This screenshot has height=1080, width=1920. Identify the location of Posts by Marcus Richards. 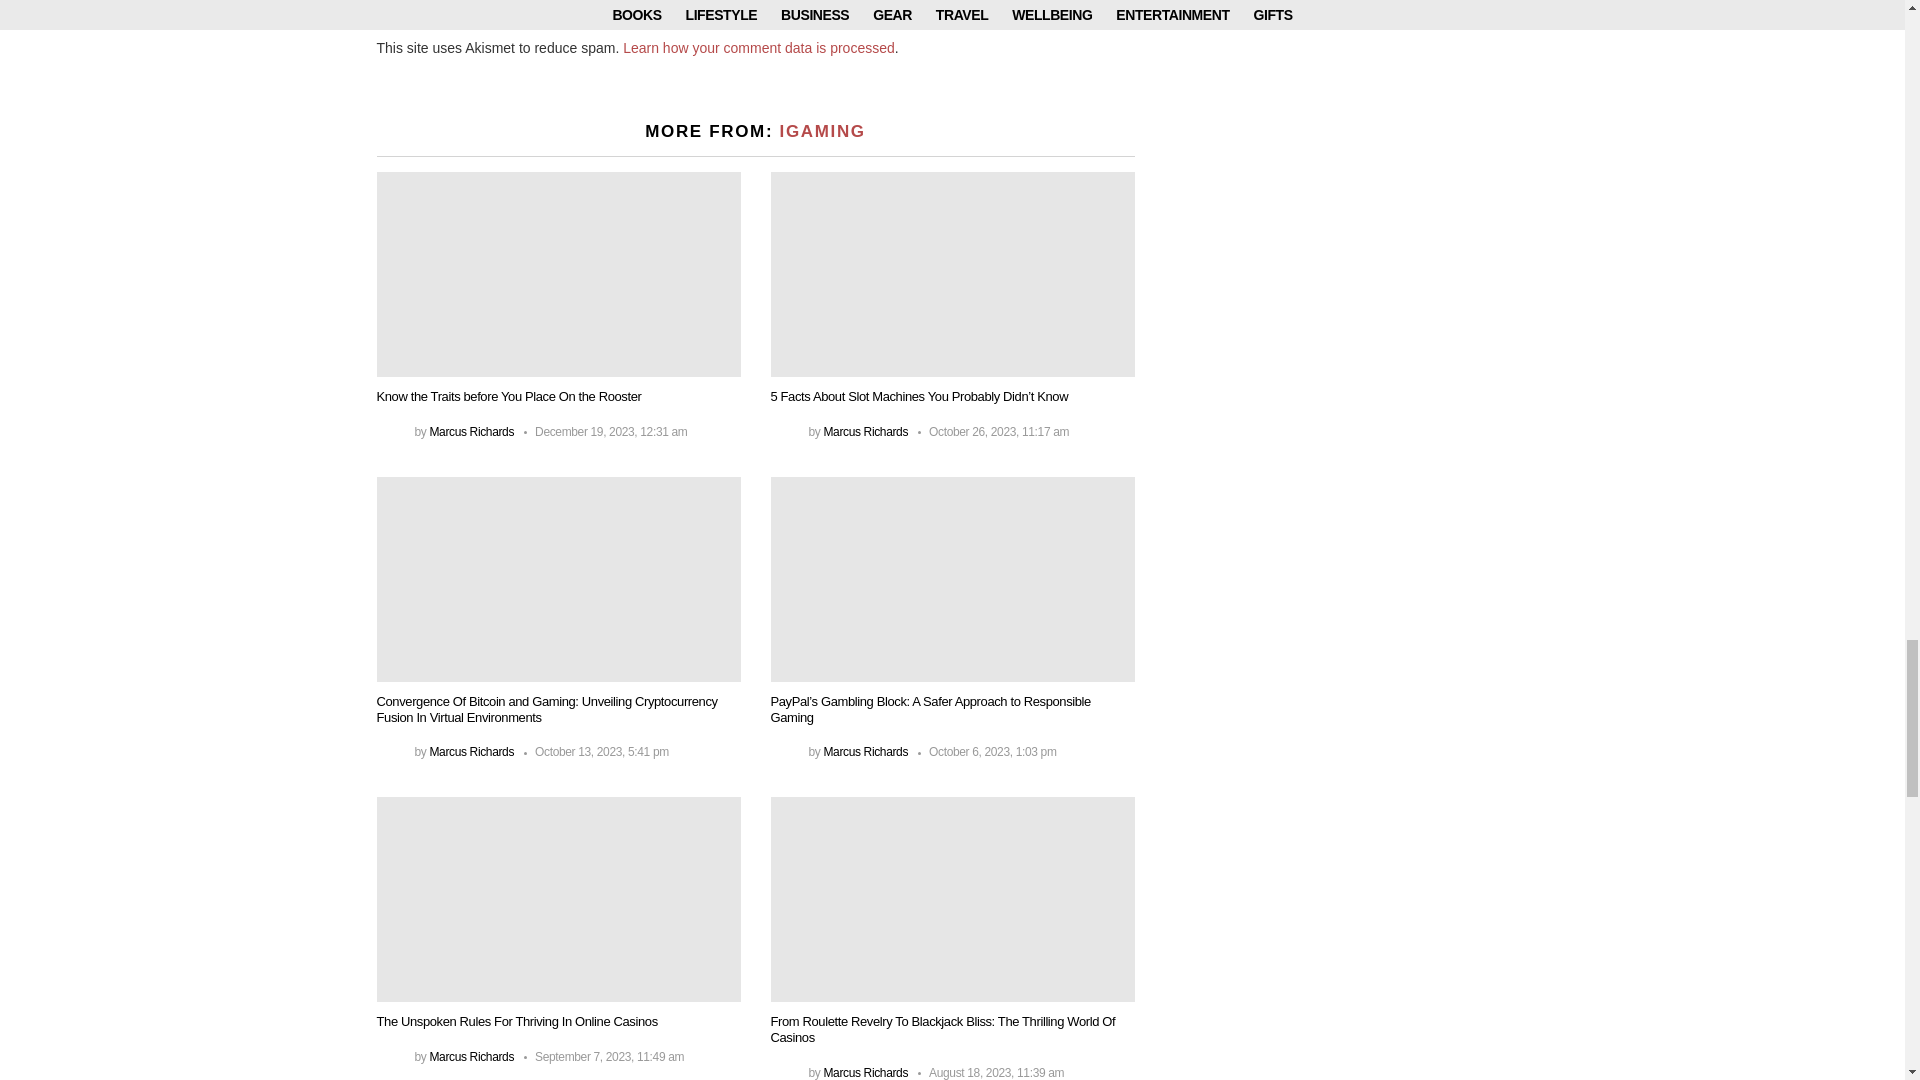
(866, 1072).